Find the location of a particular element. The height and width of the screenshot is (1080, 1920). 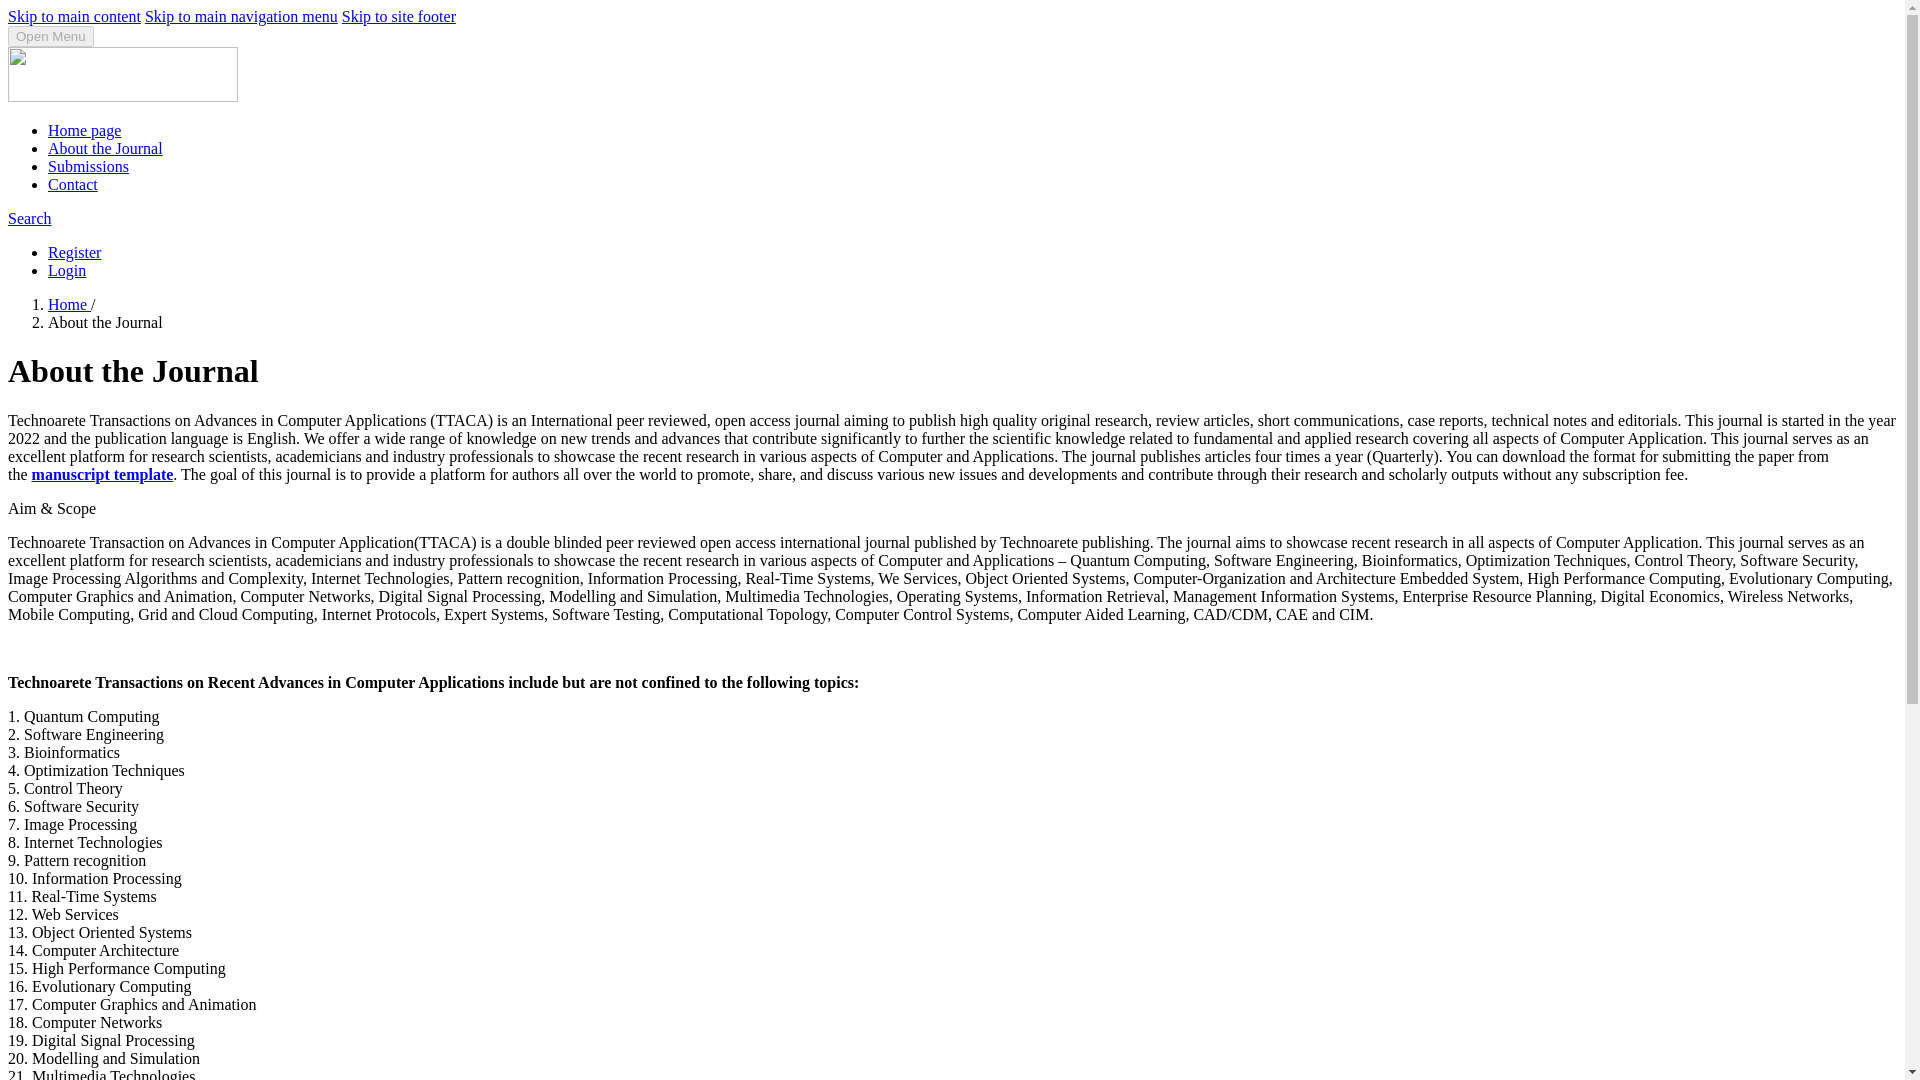

manuscript template is located at coordinates (103, 474).